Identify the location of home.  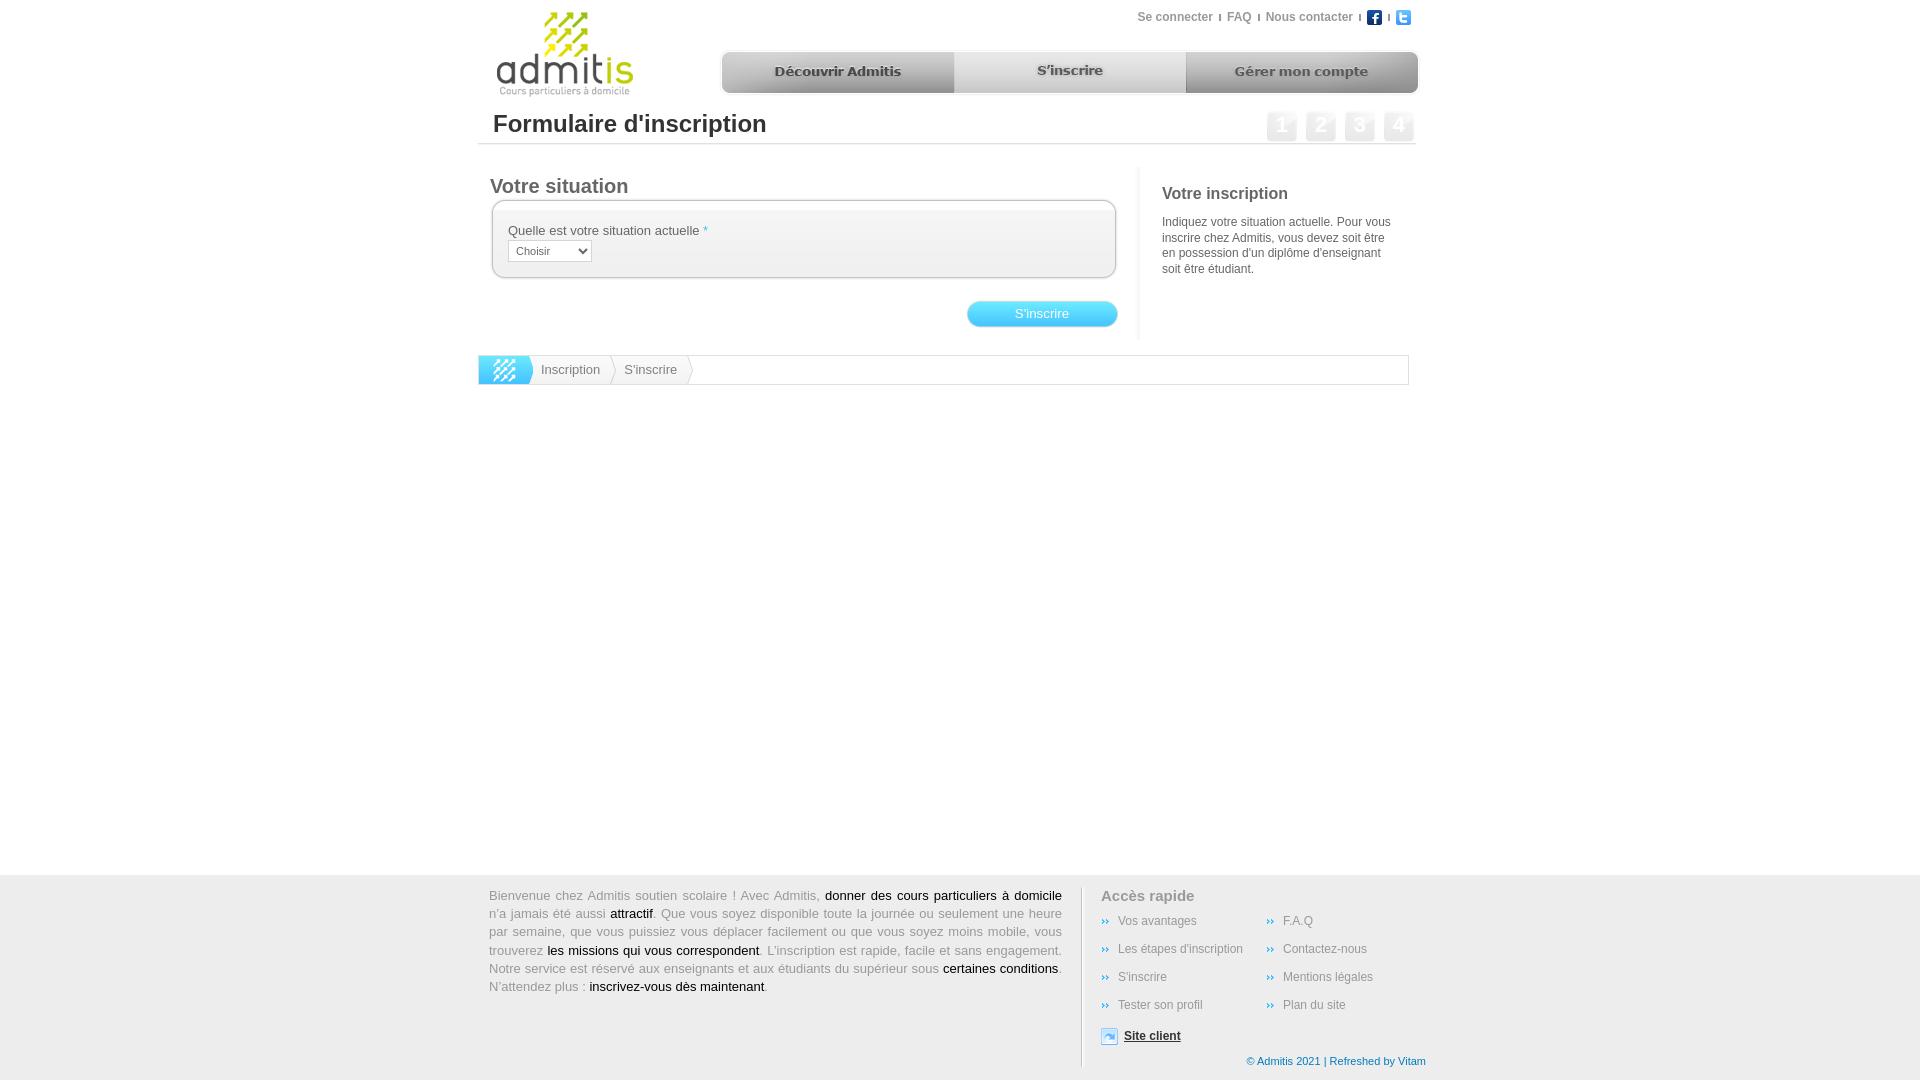
(506, 370).